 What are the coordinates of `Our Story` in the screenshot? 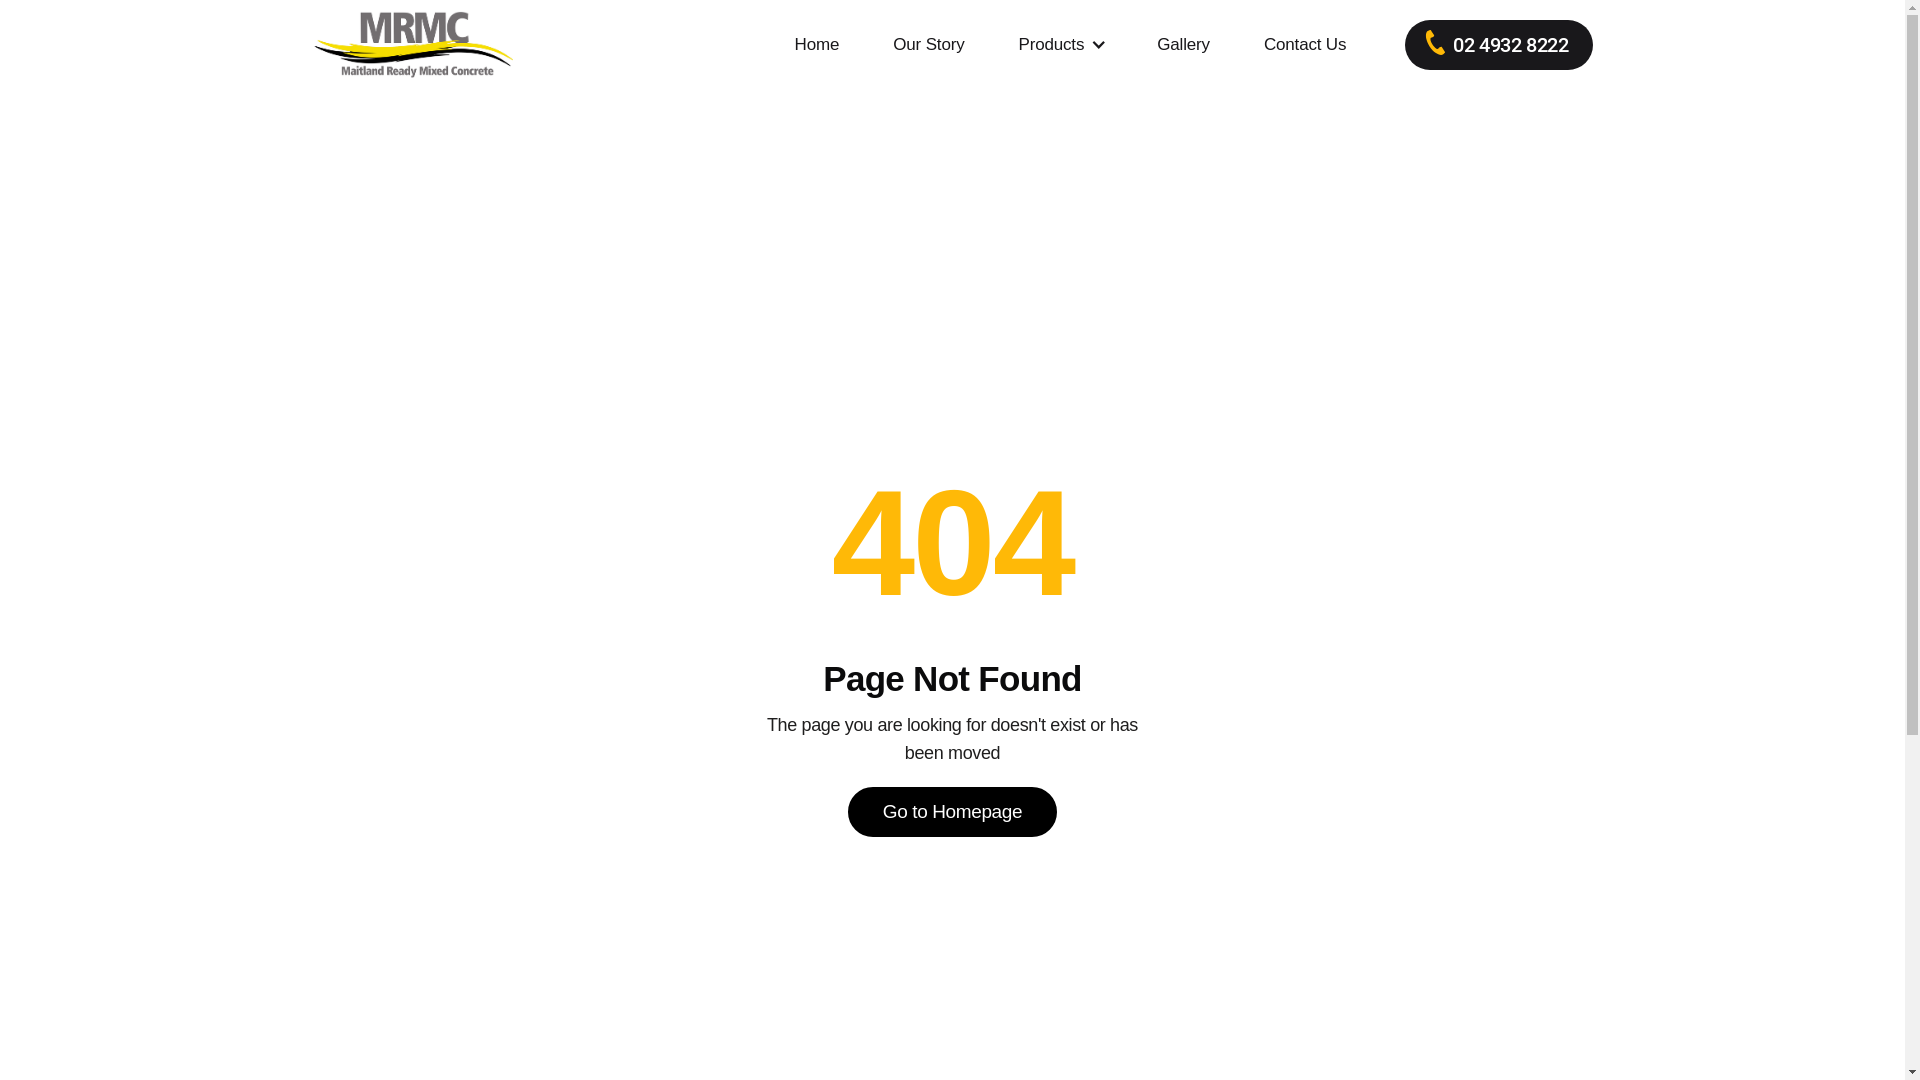 It's located at (928, 45).